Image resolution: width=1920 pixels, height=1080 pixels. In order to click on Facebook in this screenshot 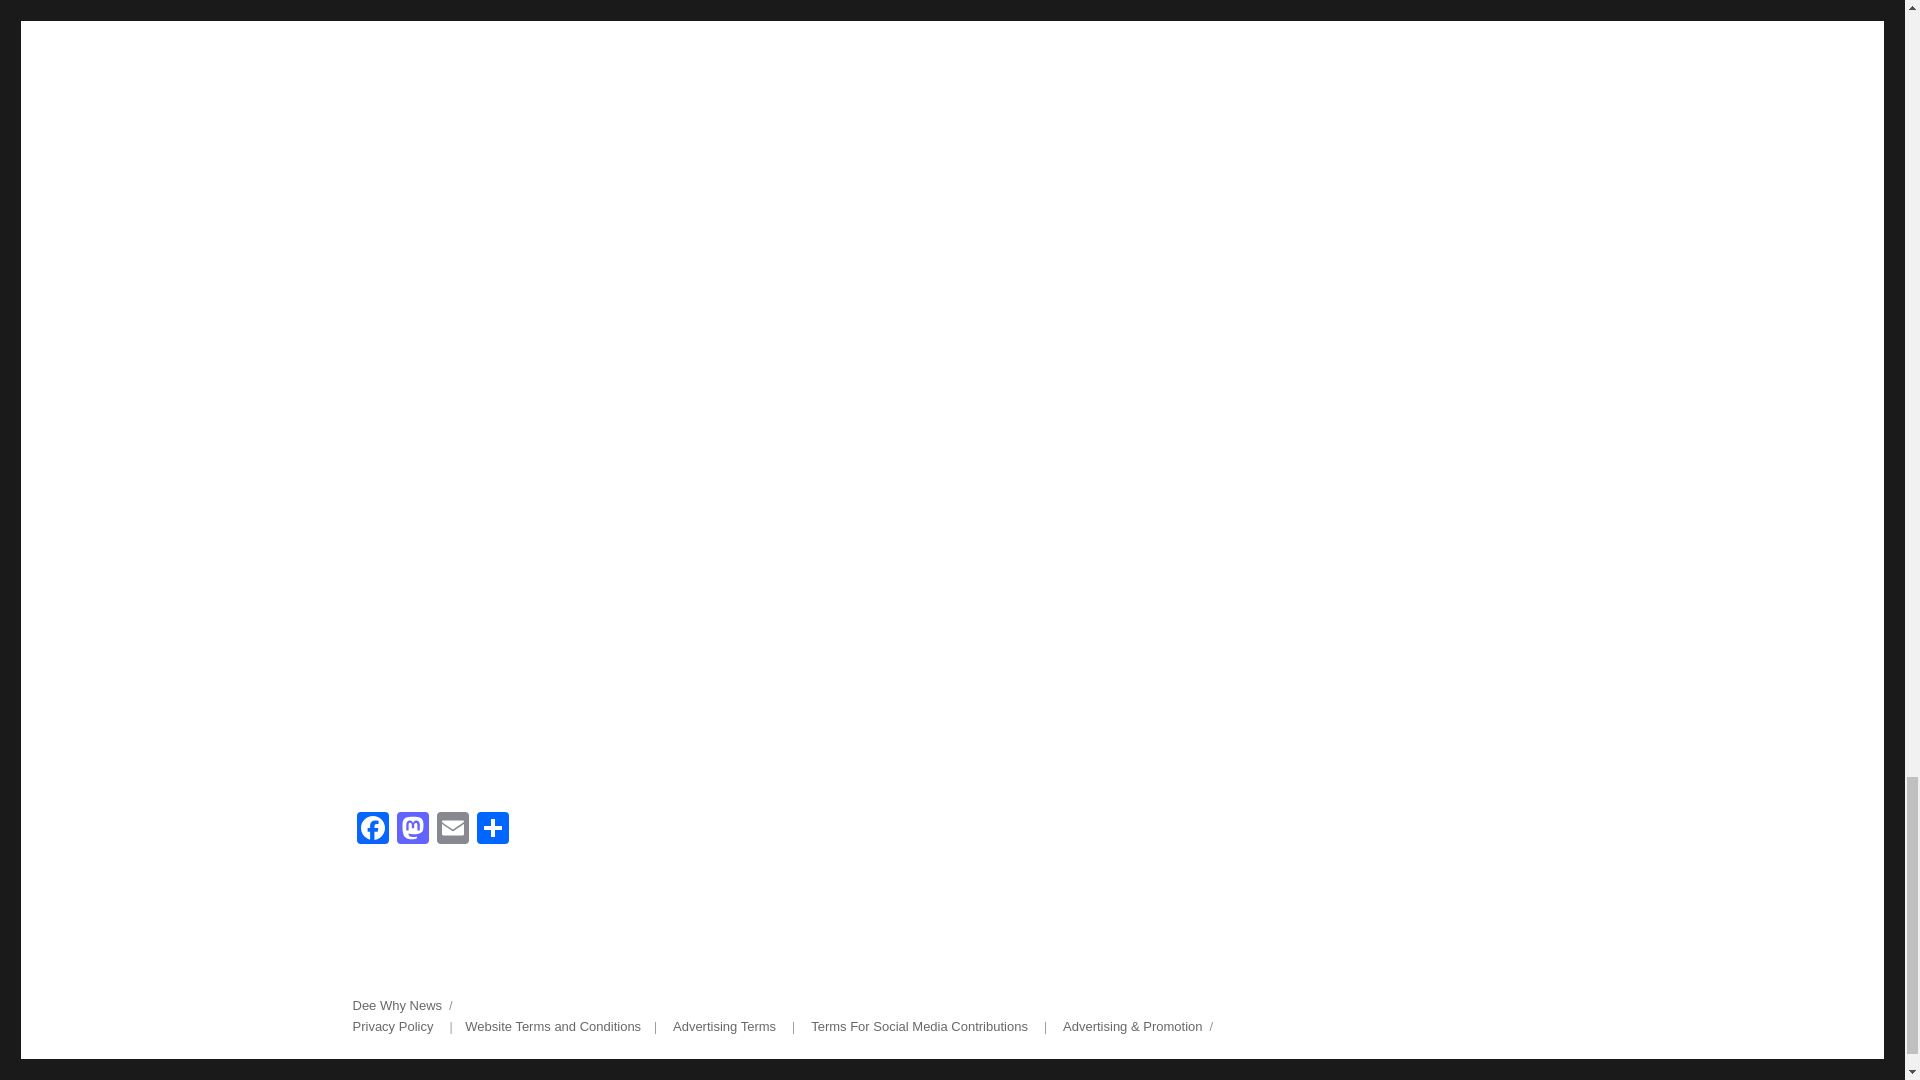, I will do `click(371, 830)`.